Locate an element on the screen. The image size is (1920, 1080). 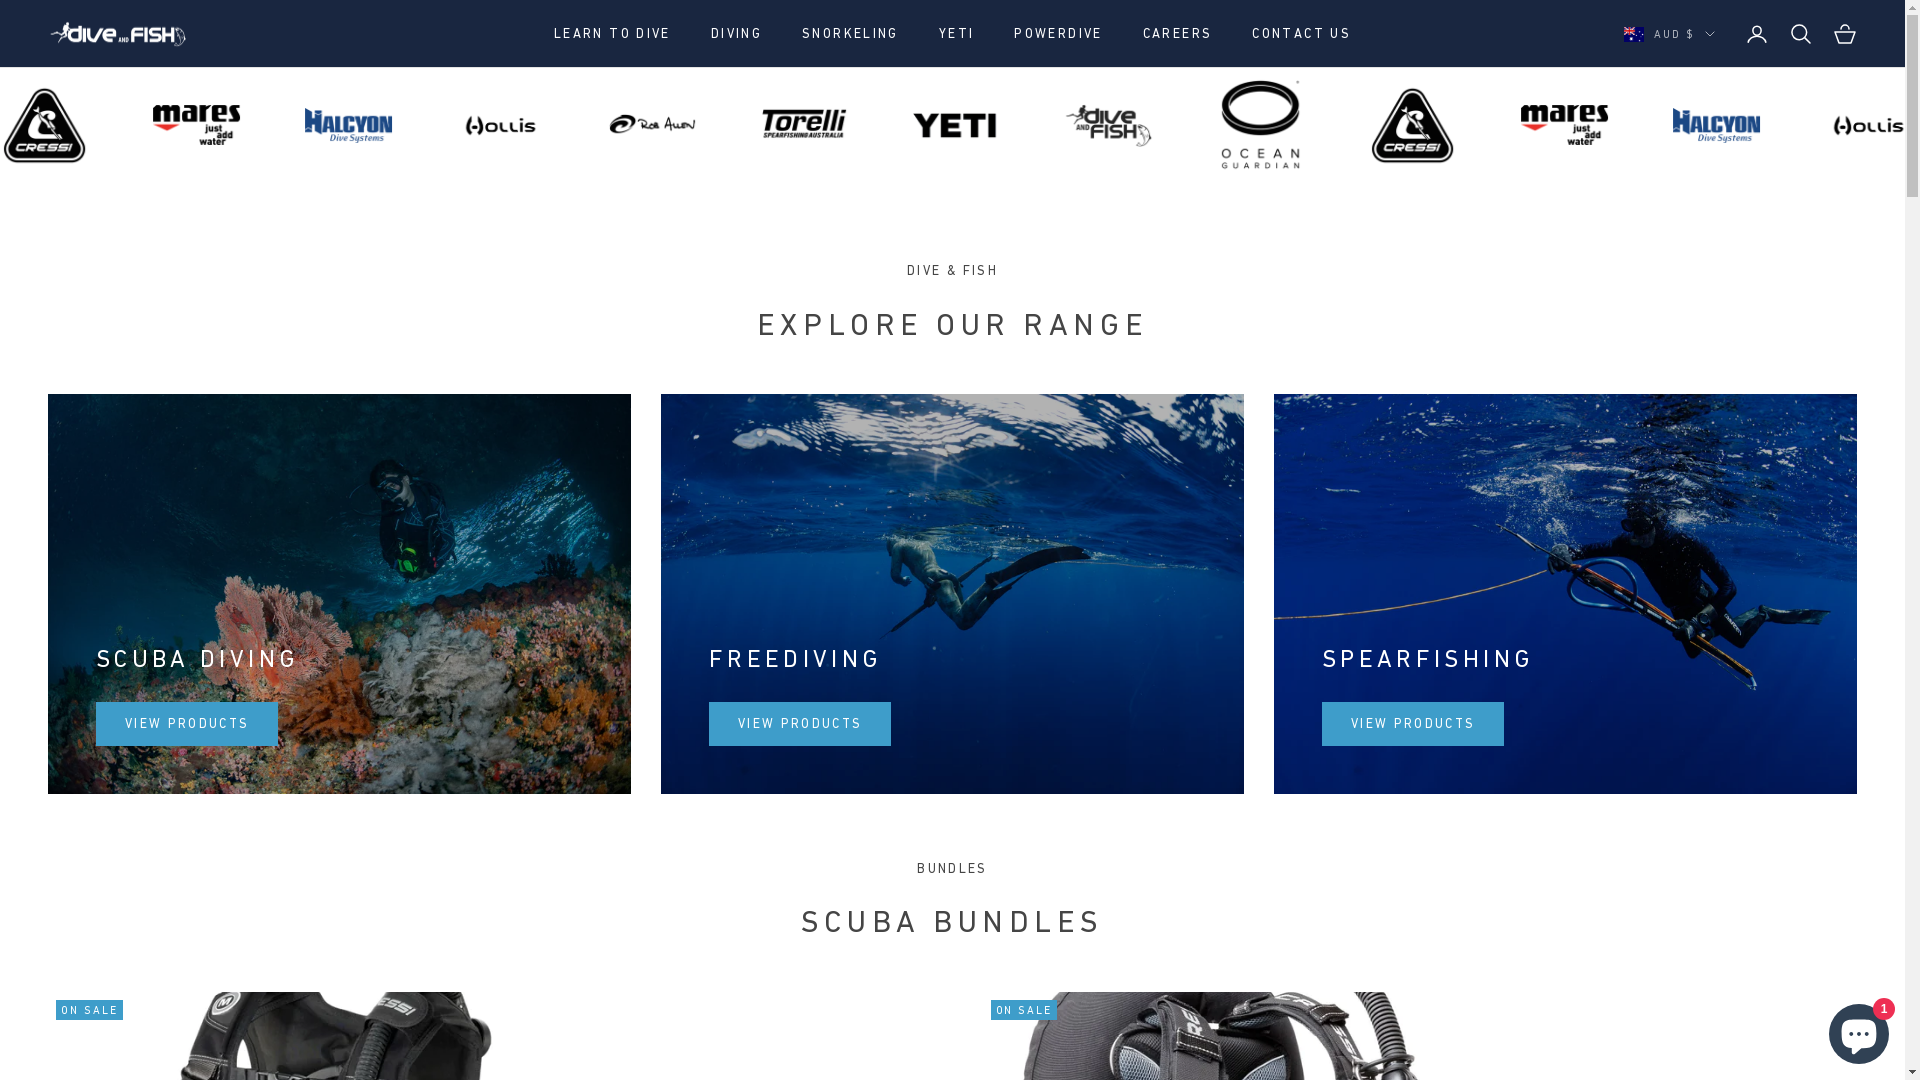
VIEW PRODUCTS is located at coordinates (187, 724).